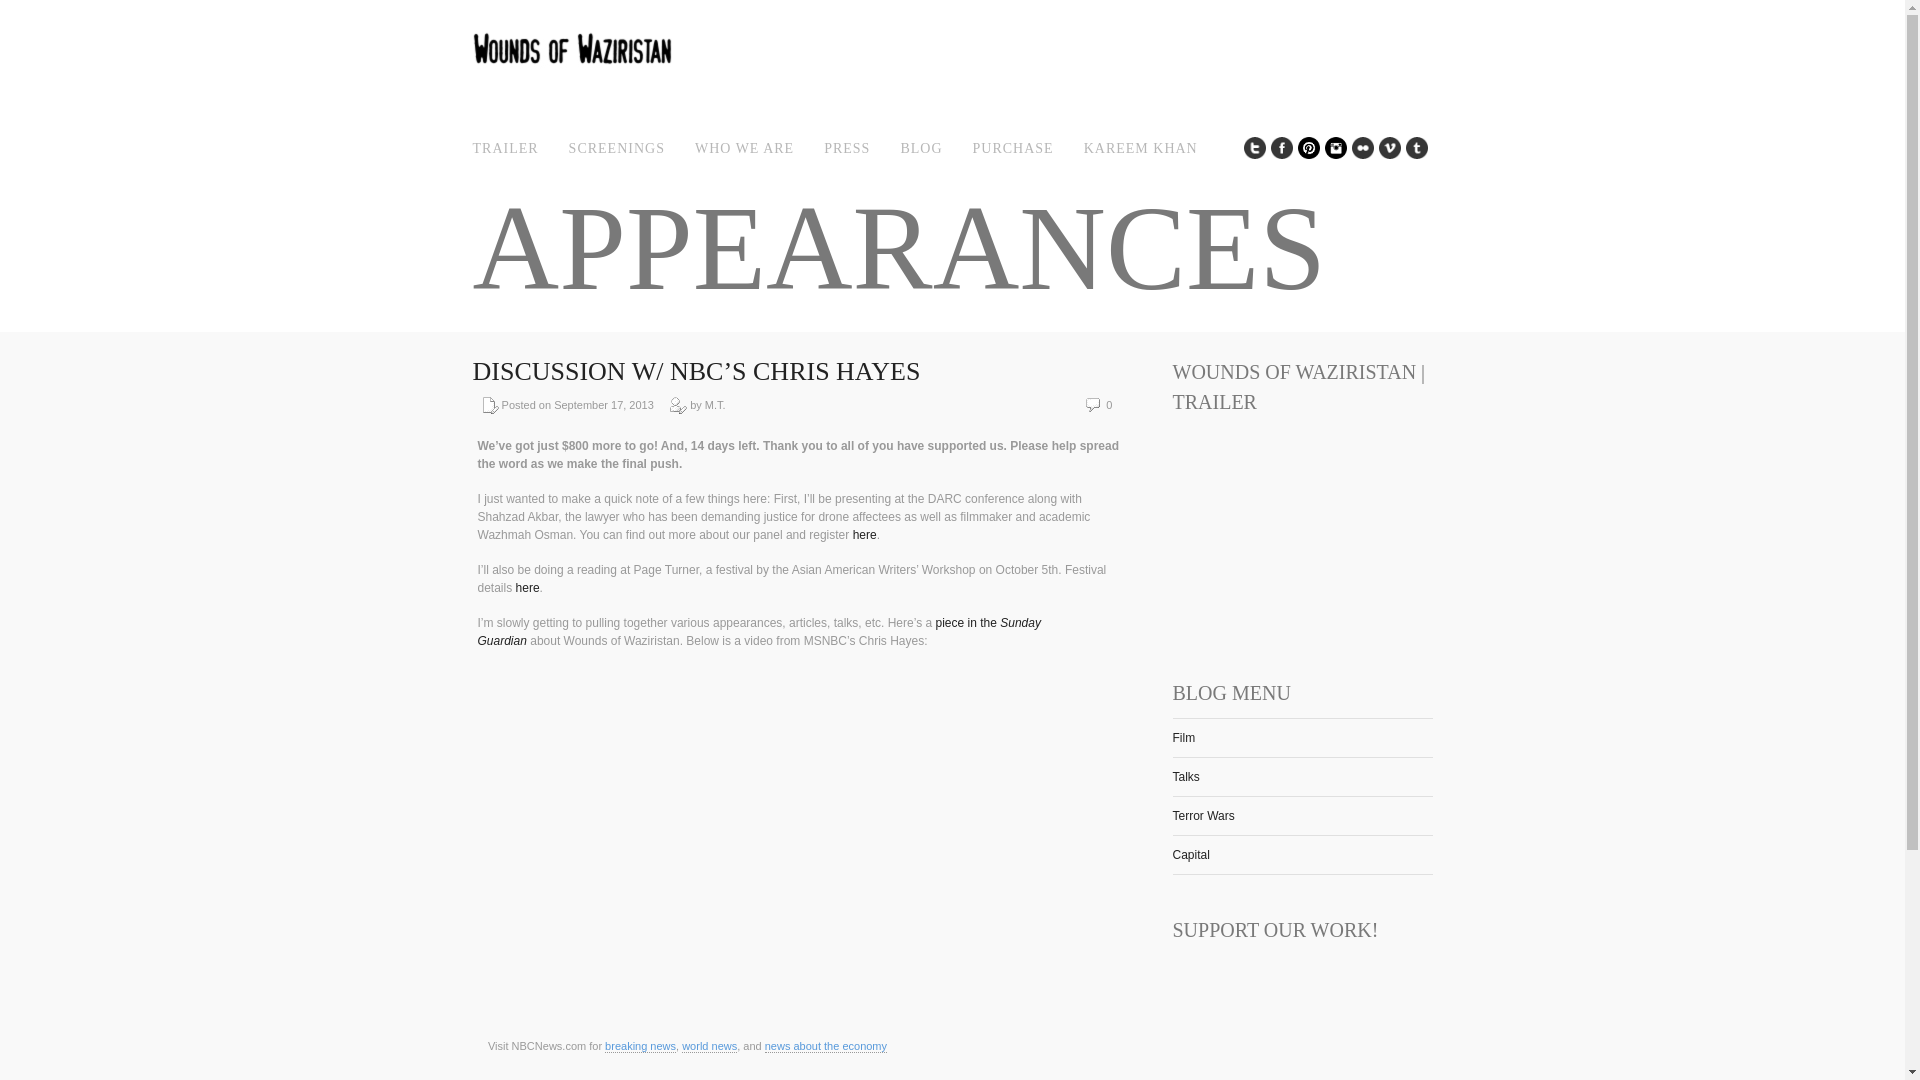 The width and height of the screenshot is (1920, 1080). What do you see at coordinates (759, 632) in the screenshot?
I see `The Drone Effect: Ghosts, rubble and loss in Waziristan` at bounding box center [759, 632].